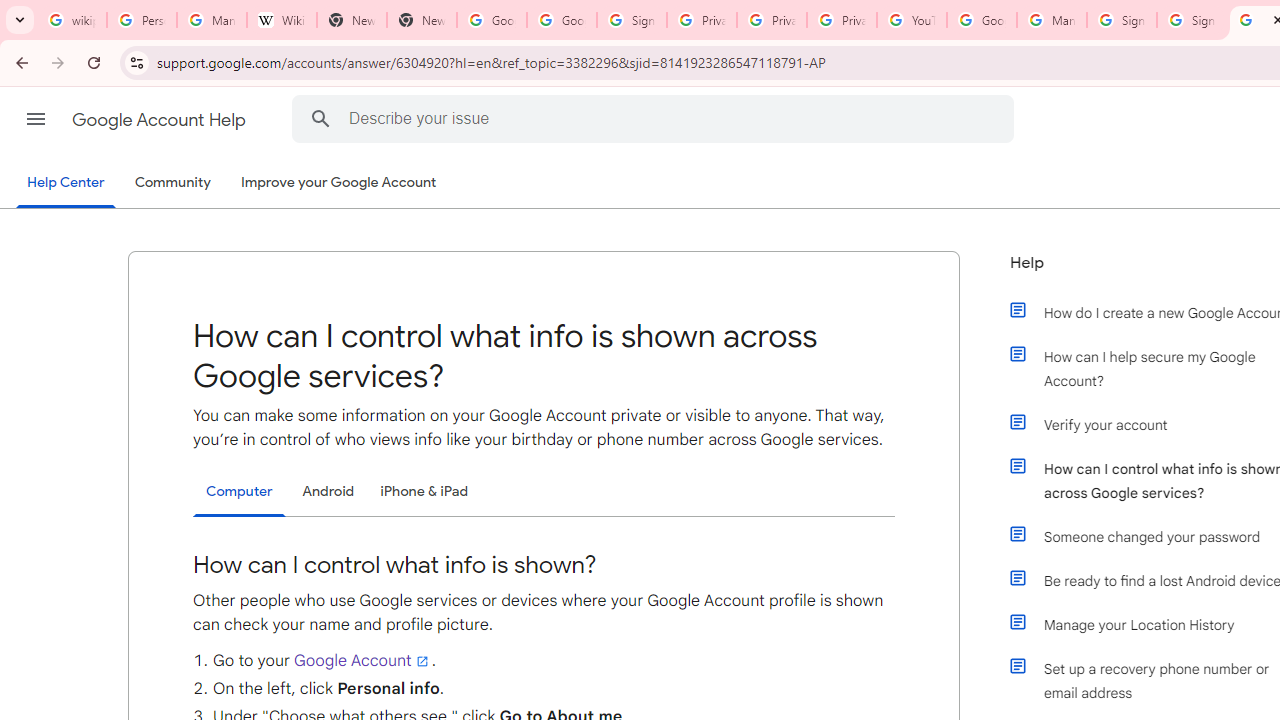 This screenshot has height=720, width=1280. What do you see at coordinates (282, 20) in the screenshot?
I see `Wikipedia:Edit requests - Wikipedia` at bounding box center [282, 20].